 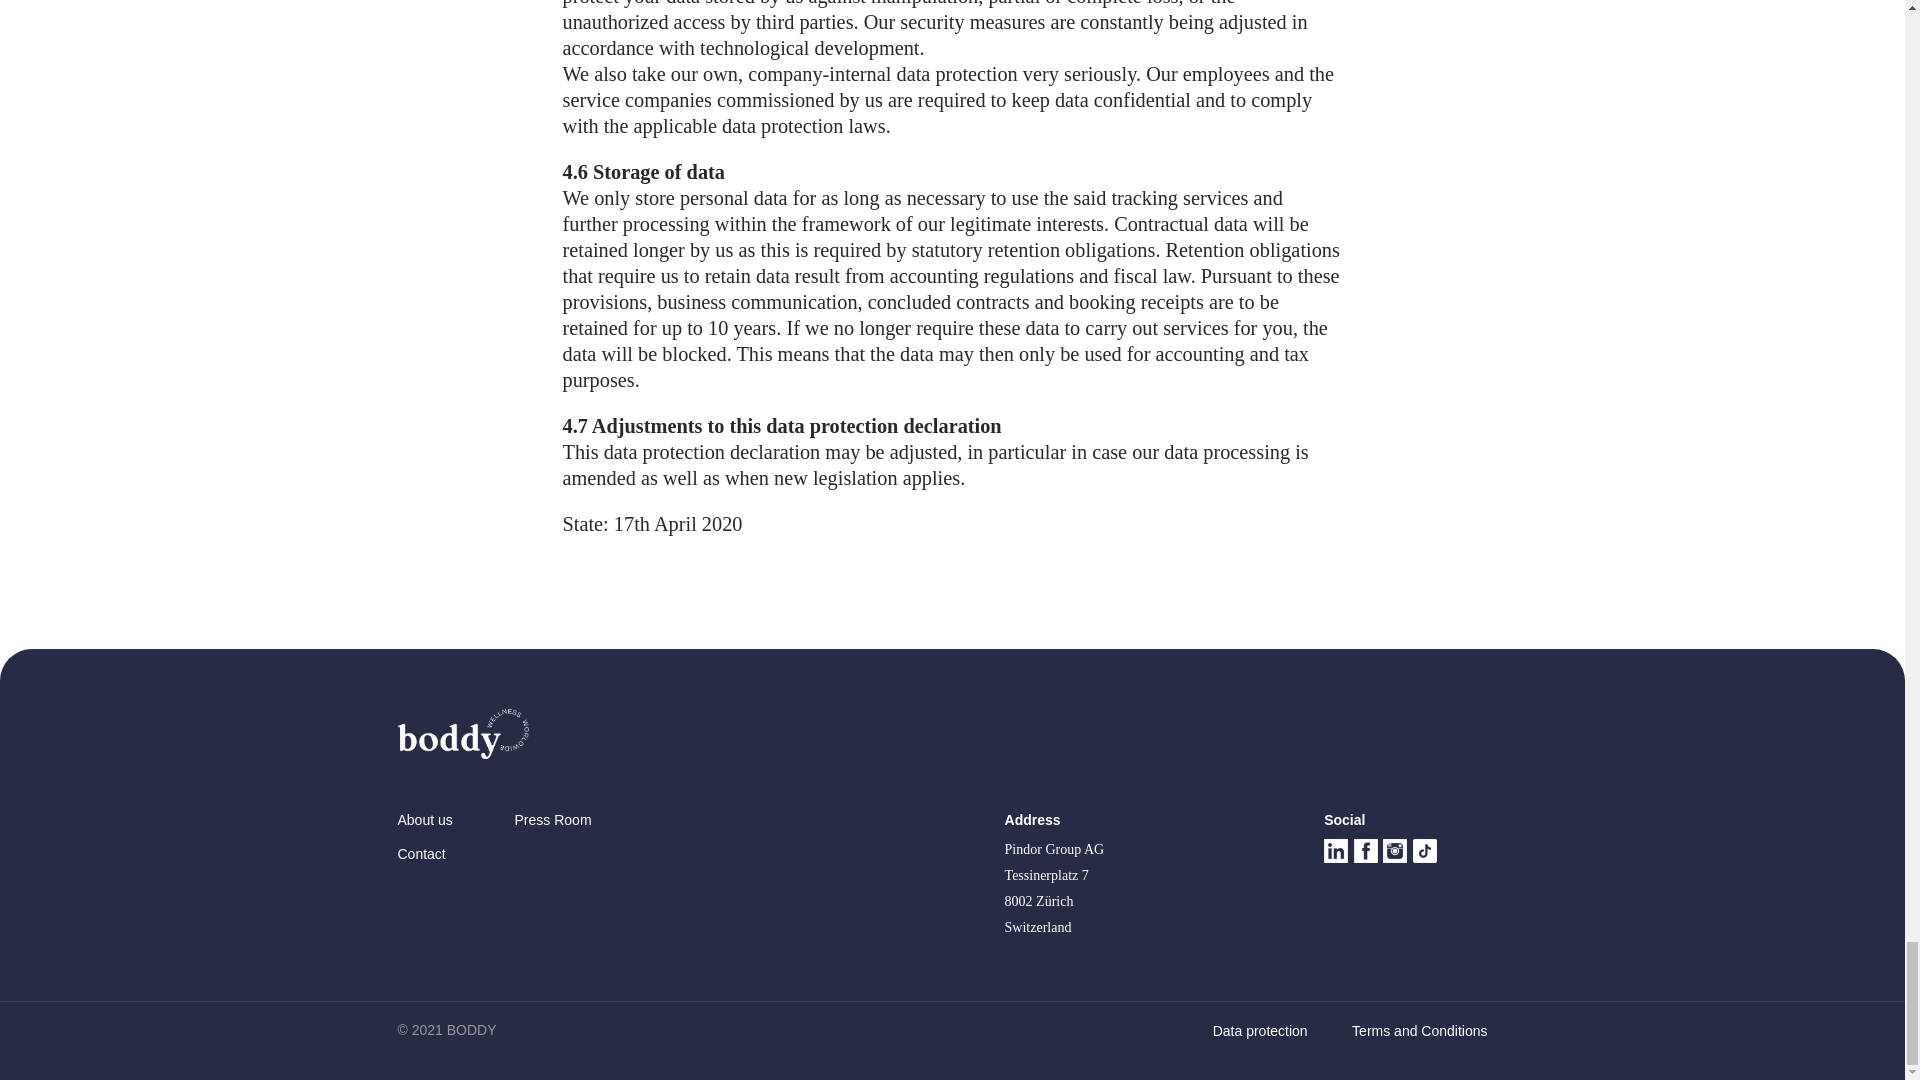 I want to click on Press Room, so click(x=552, y=820).